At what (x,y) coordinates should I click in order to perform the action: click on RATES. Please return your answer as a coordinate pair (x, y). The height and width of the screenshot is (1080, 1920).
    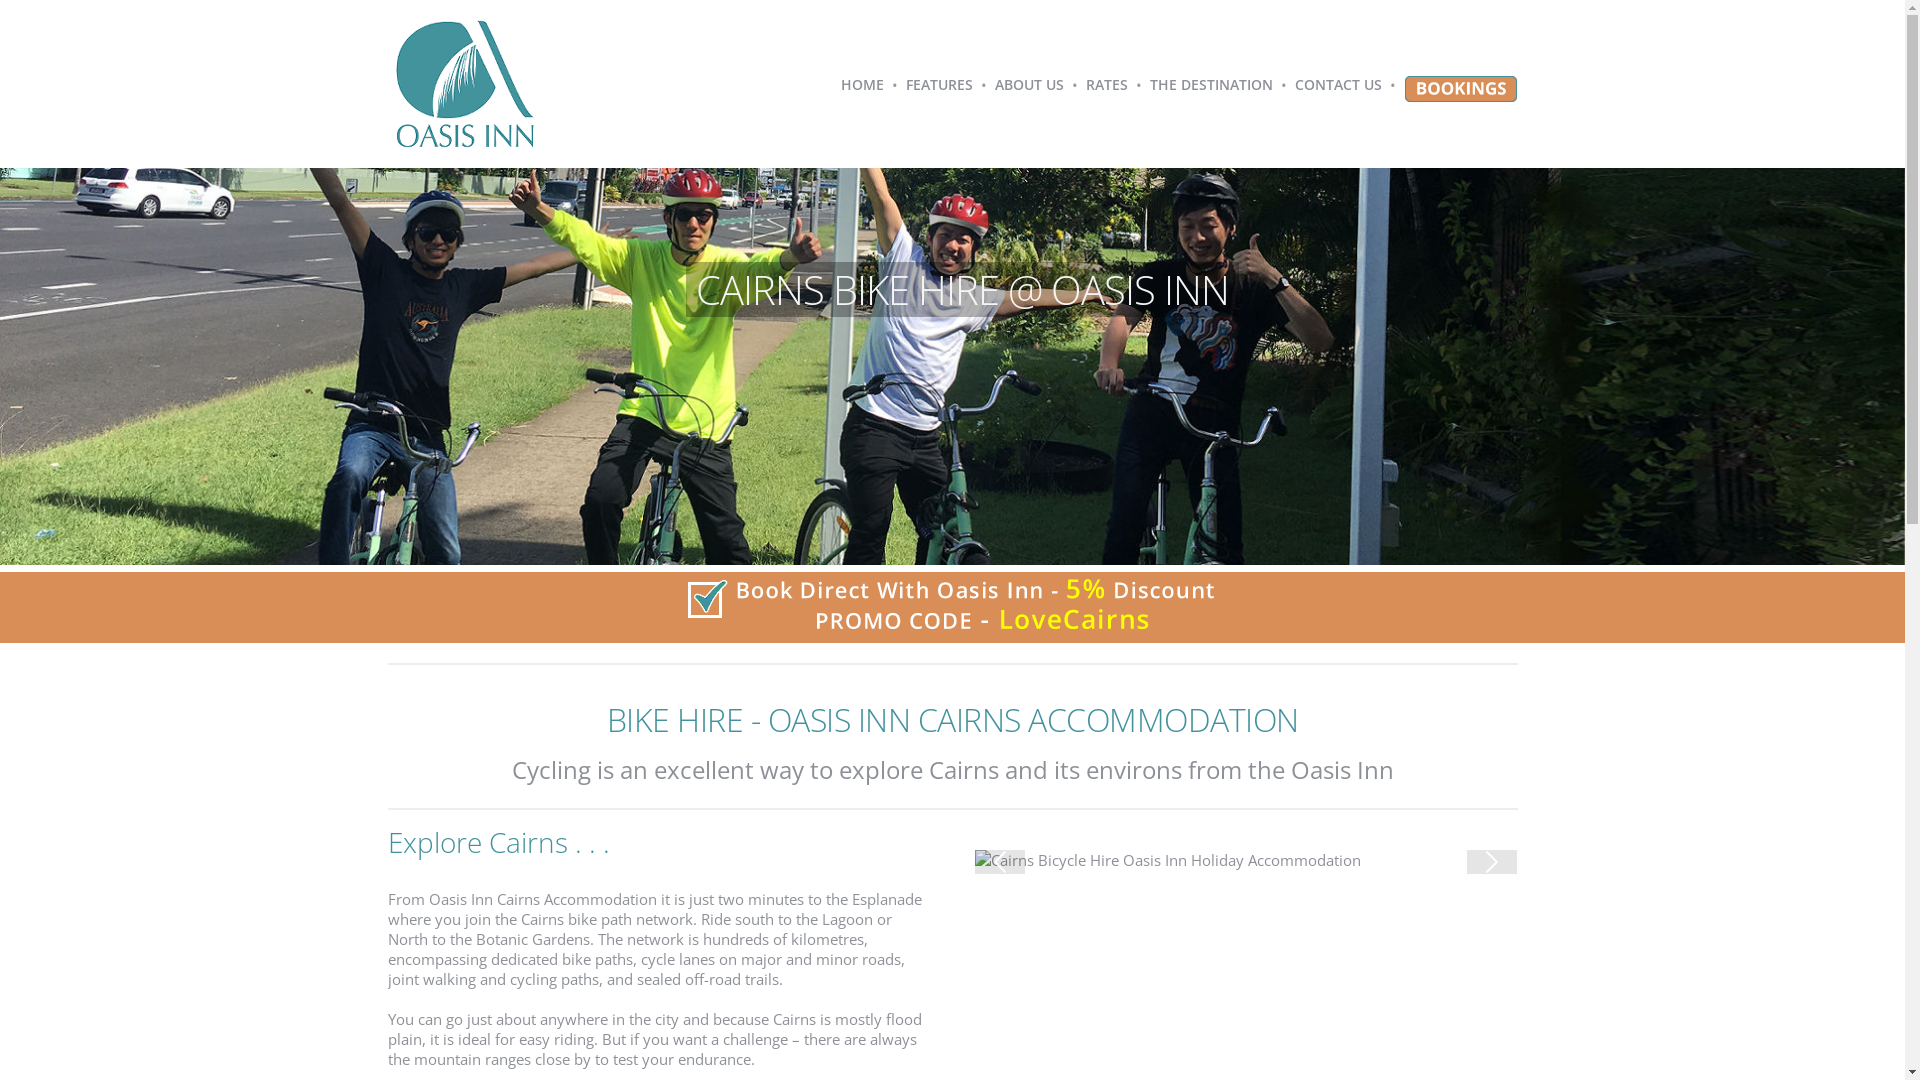
    Looking at the image, I should click on (1107, 85).